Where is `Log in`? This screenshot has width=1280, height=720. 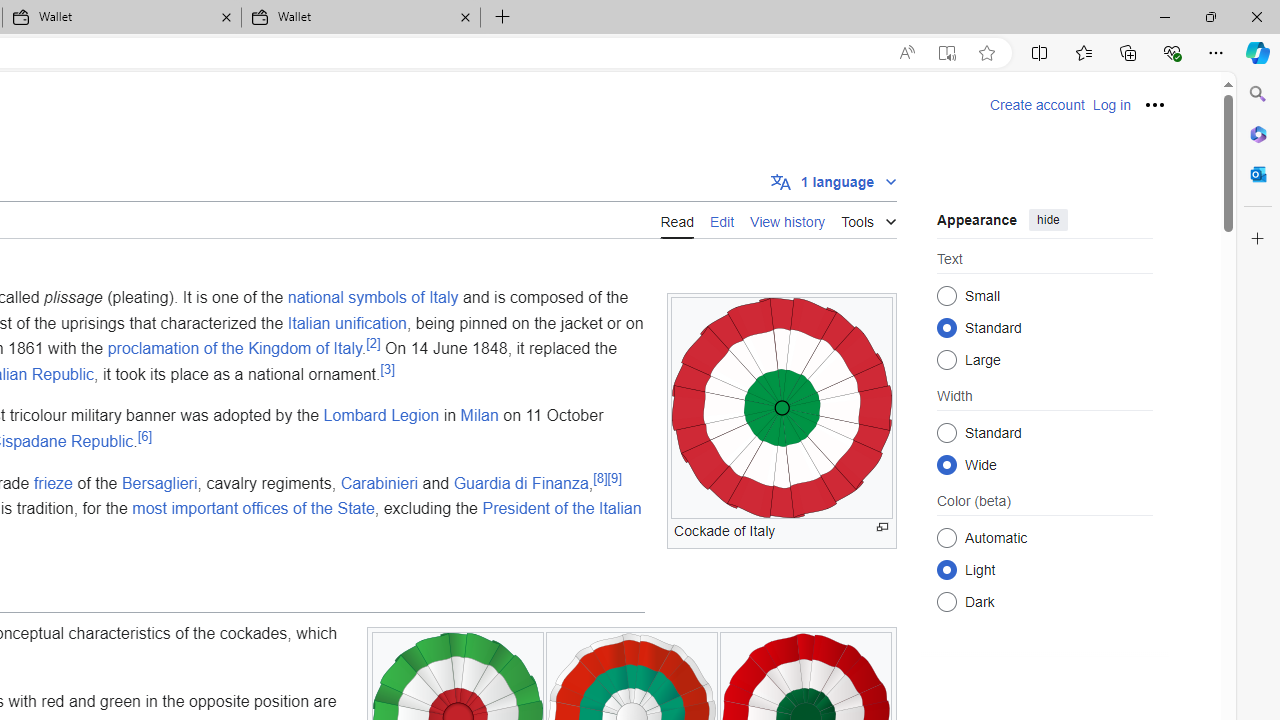 Log in is located at coordinates (1111, 105).